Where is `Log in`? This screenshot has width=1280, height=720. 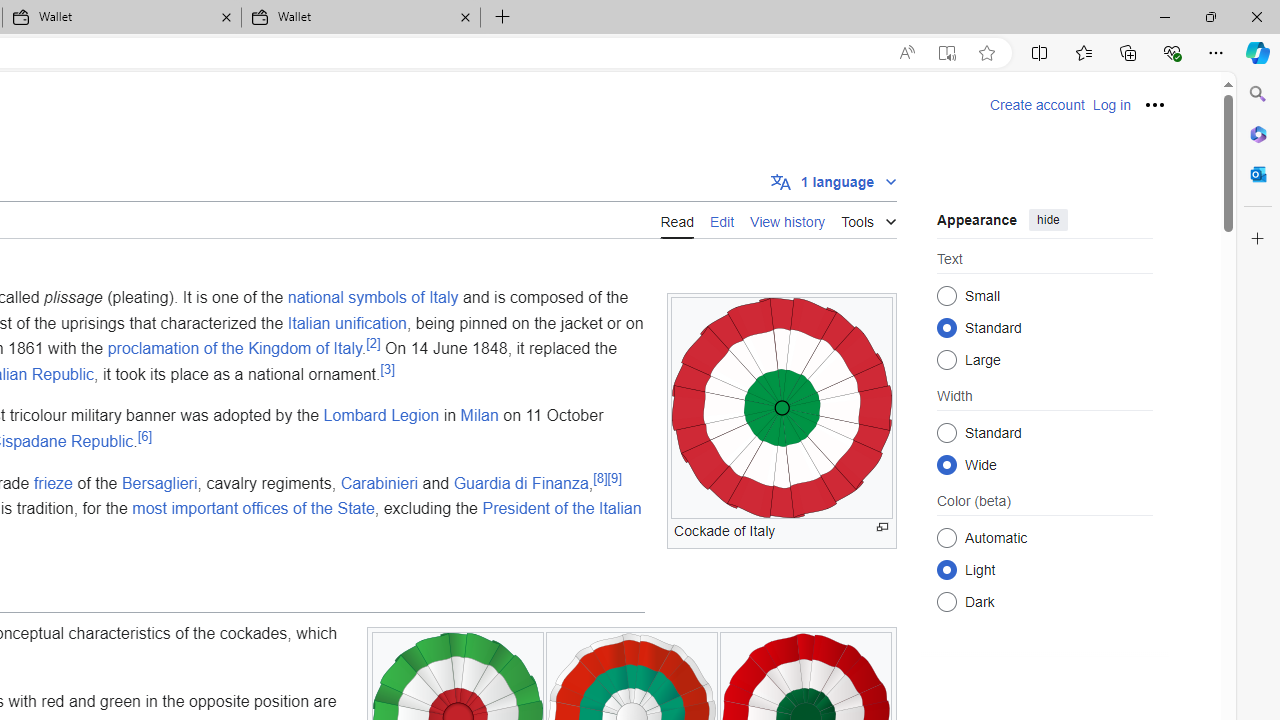 Log in is located at coordinates (1111, 105).